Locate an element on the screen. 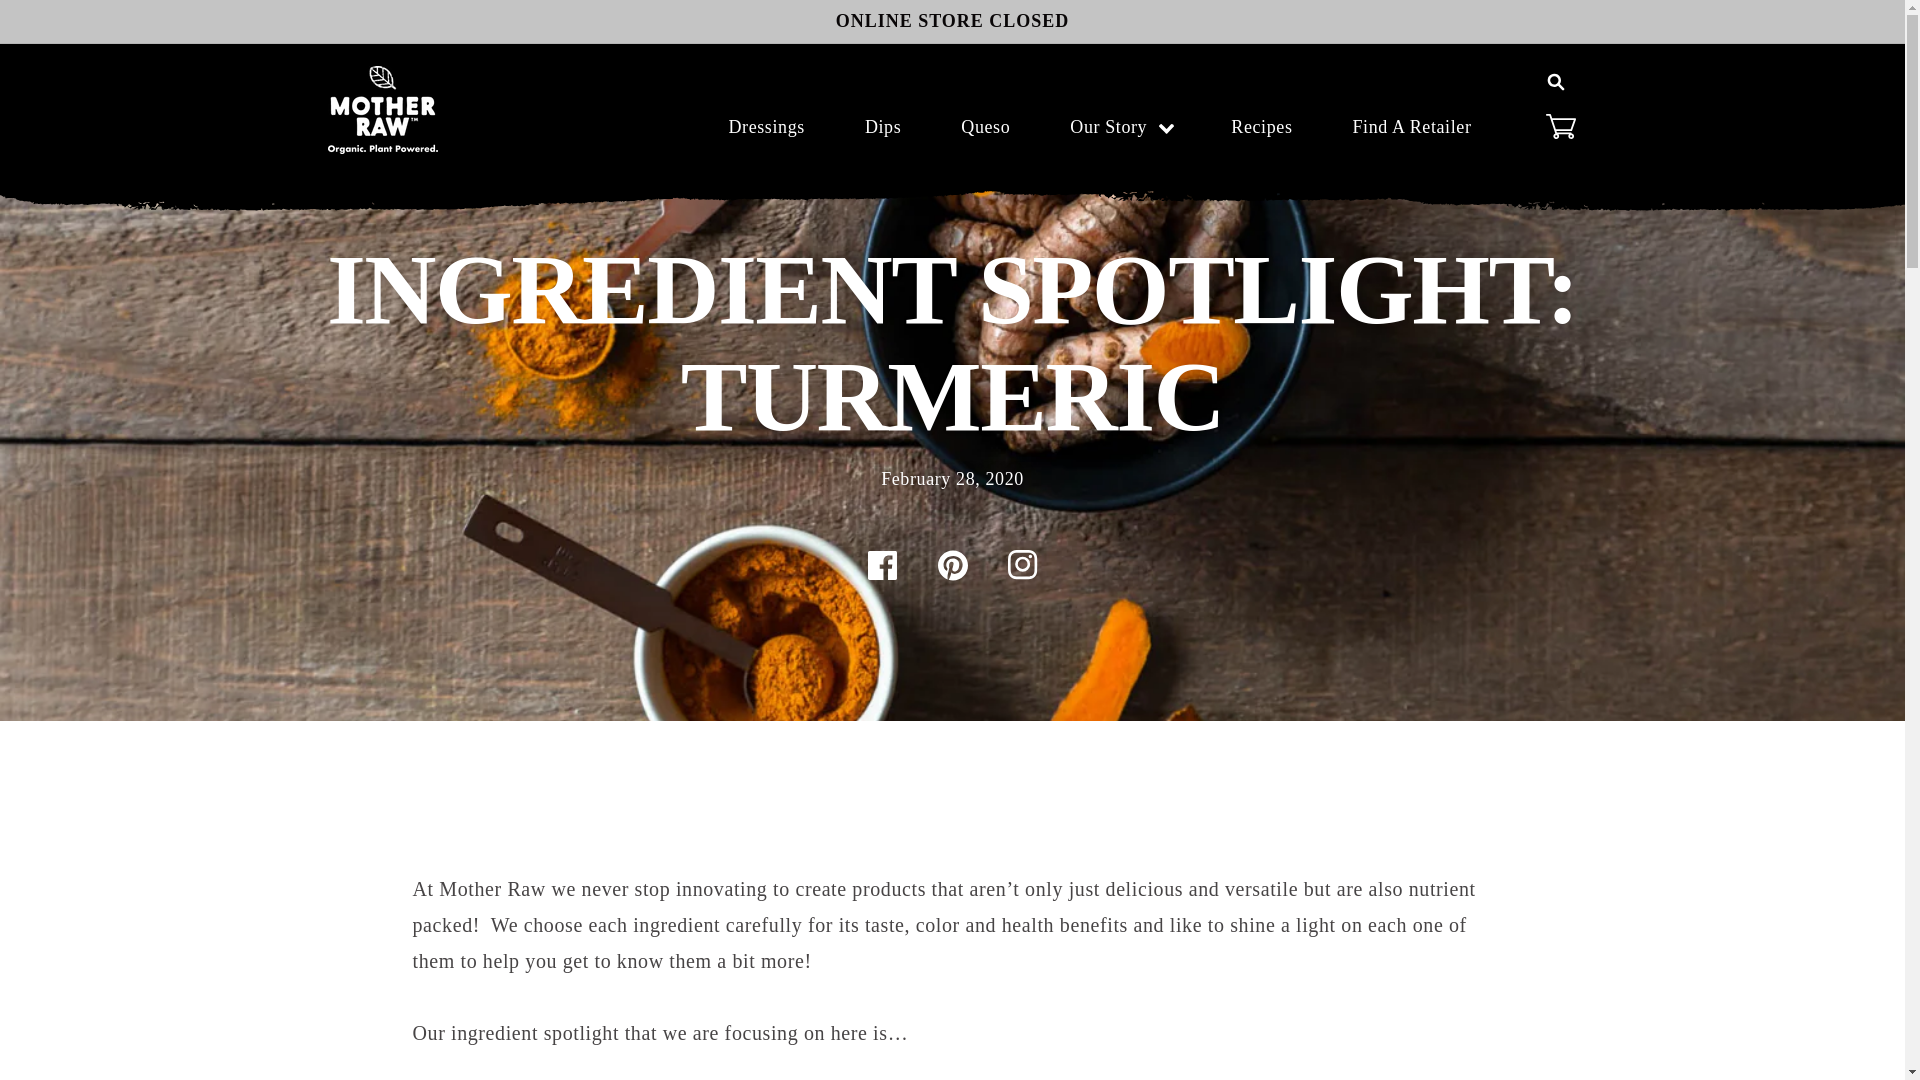 Image resolution: width=1920 pixels, height=1080 pixels. Queso is located at coordinates (986, 127).